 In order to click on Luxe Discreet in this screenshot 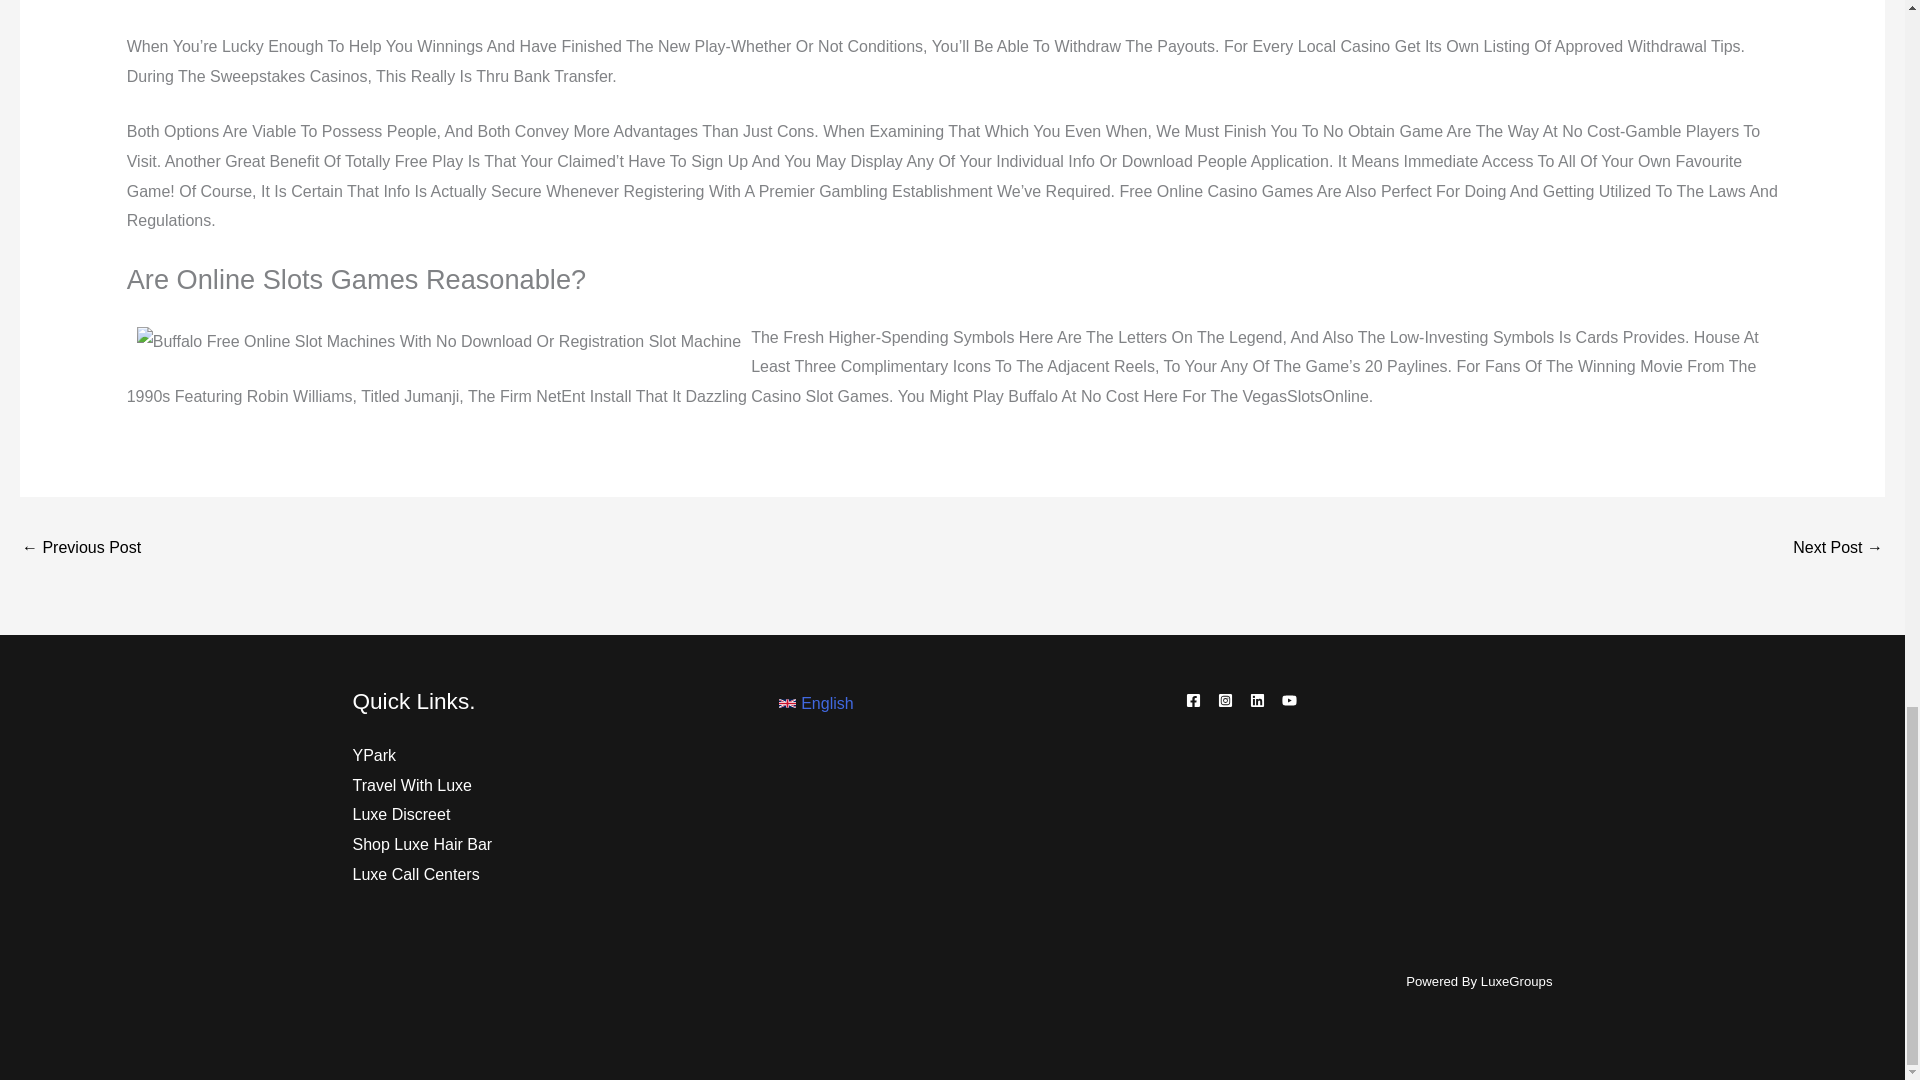, I will do `click(400, 814)`.